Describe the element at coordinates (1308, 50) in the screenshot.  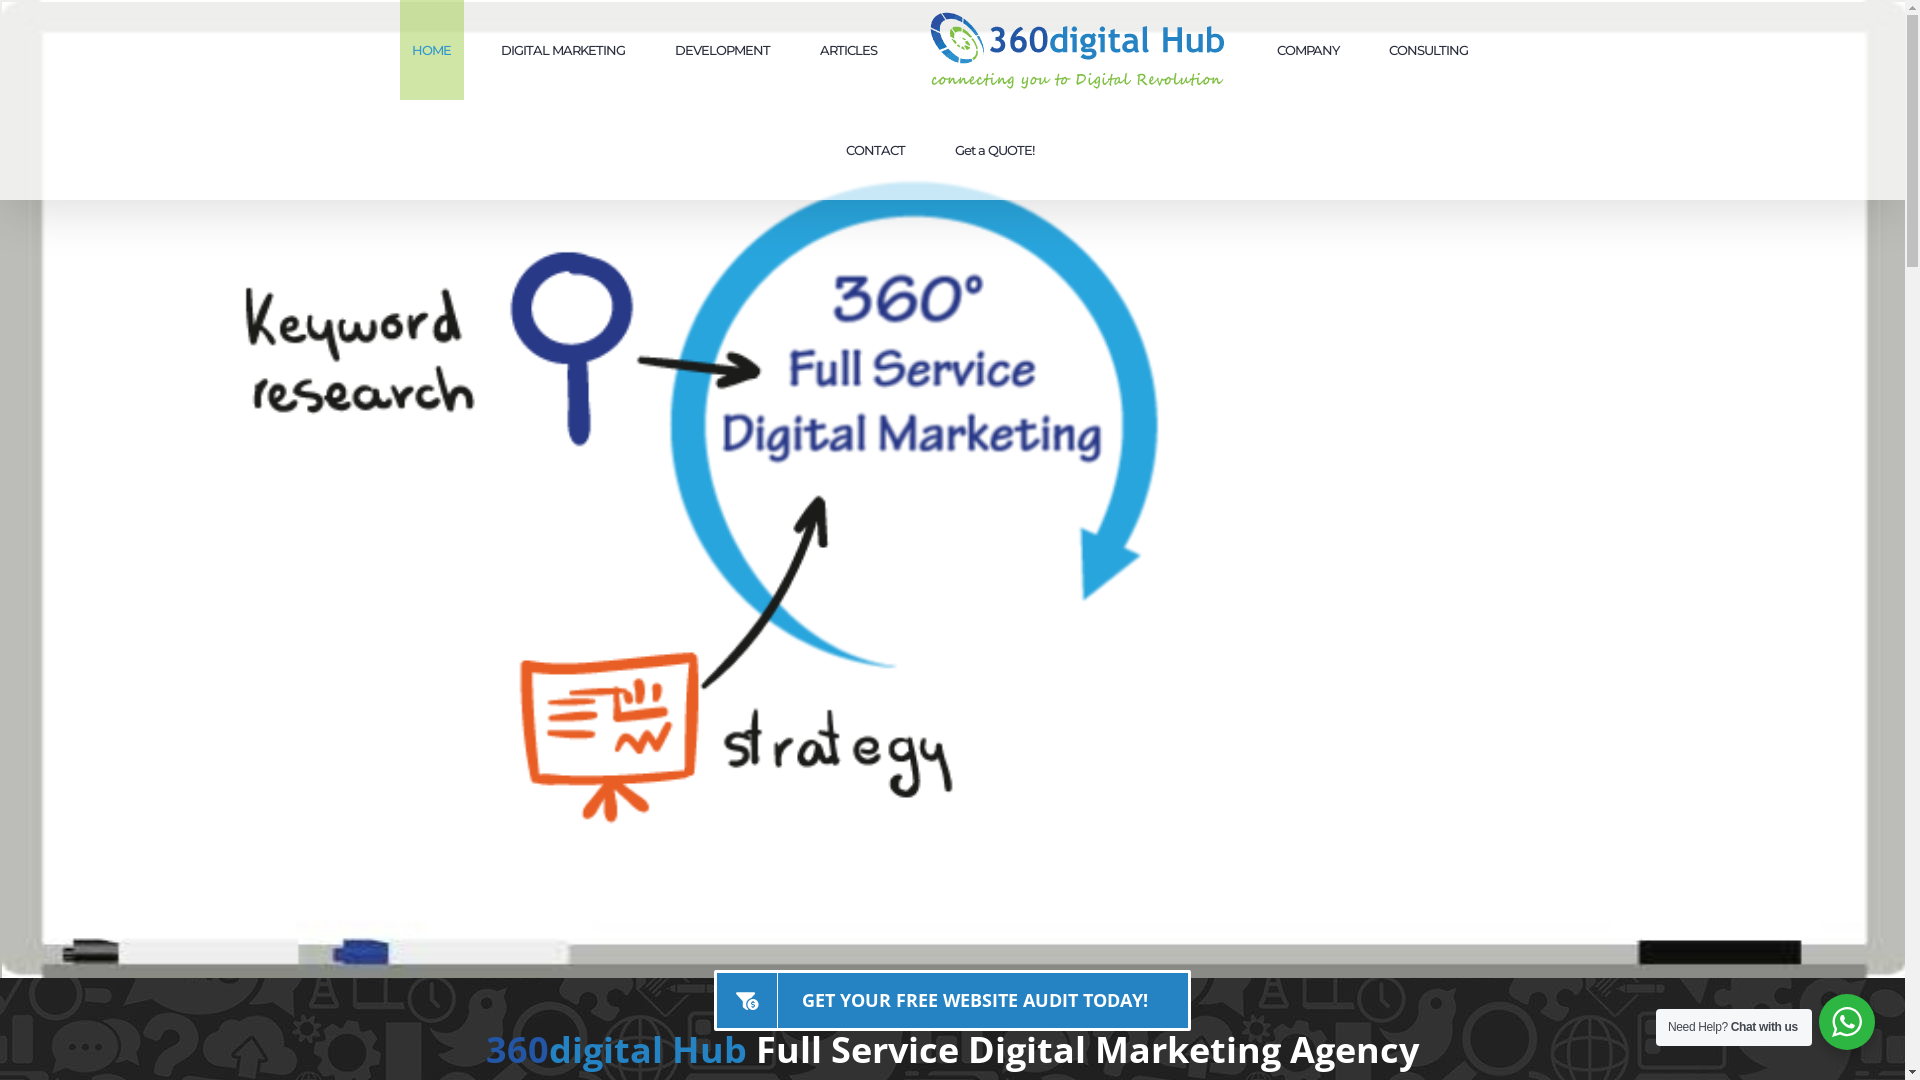
I see `COMPANY` at that location.